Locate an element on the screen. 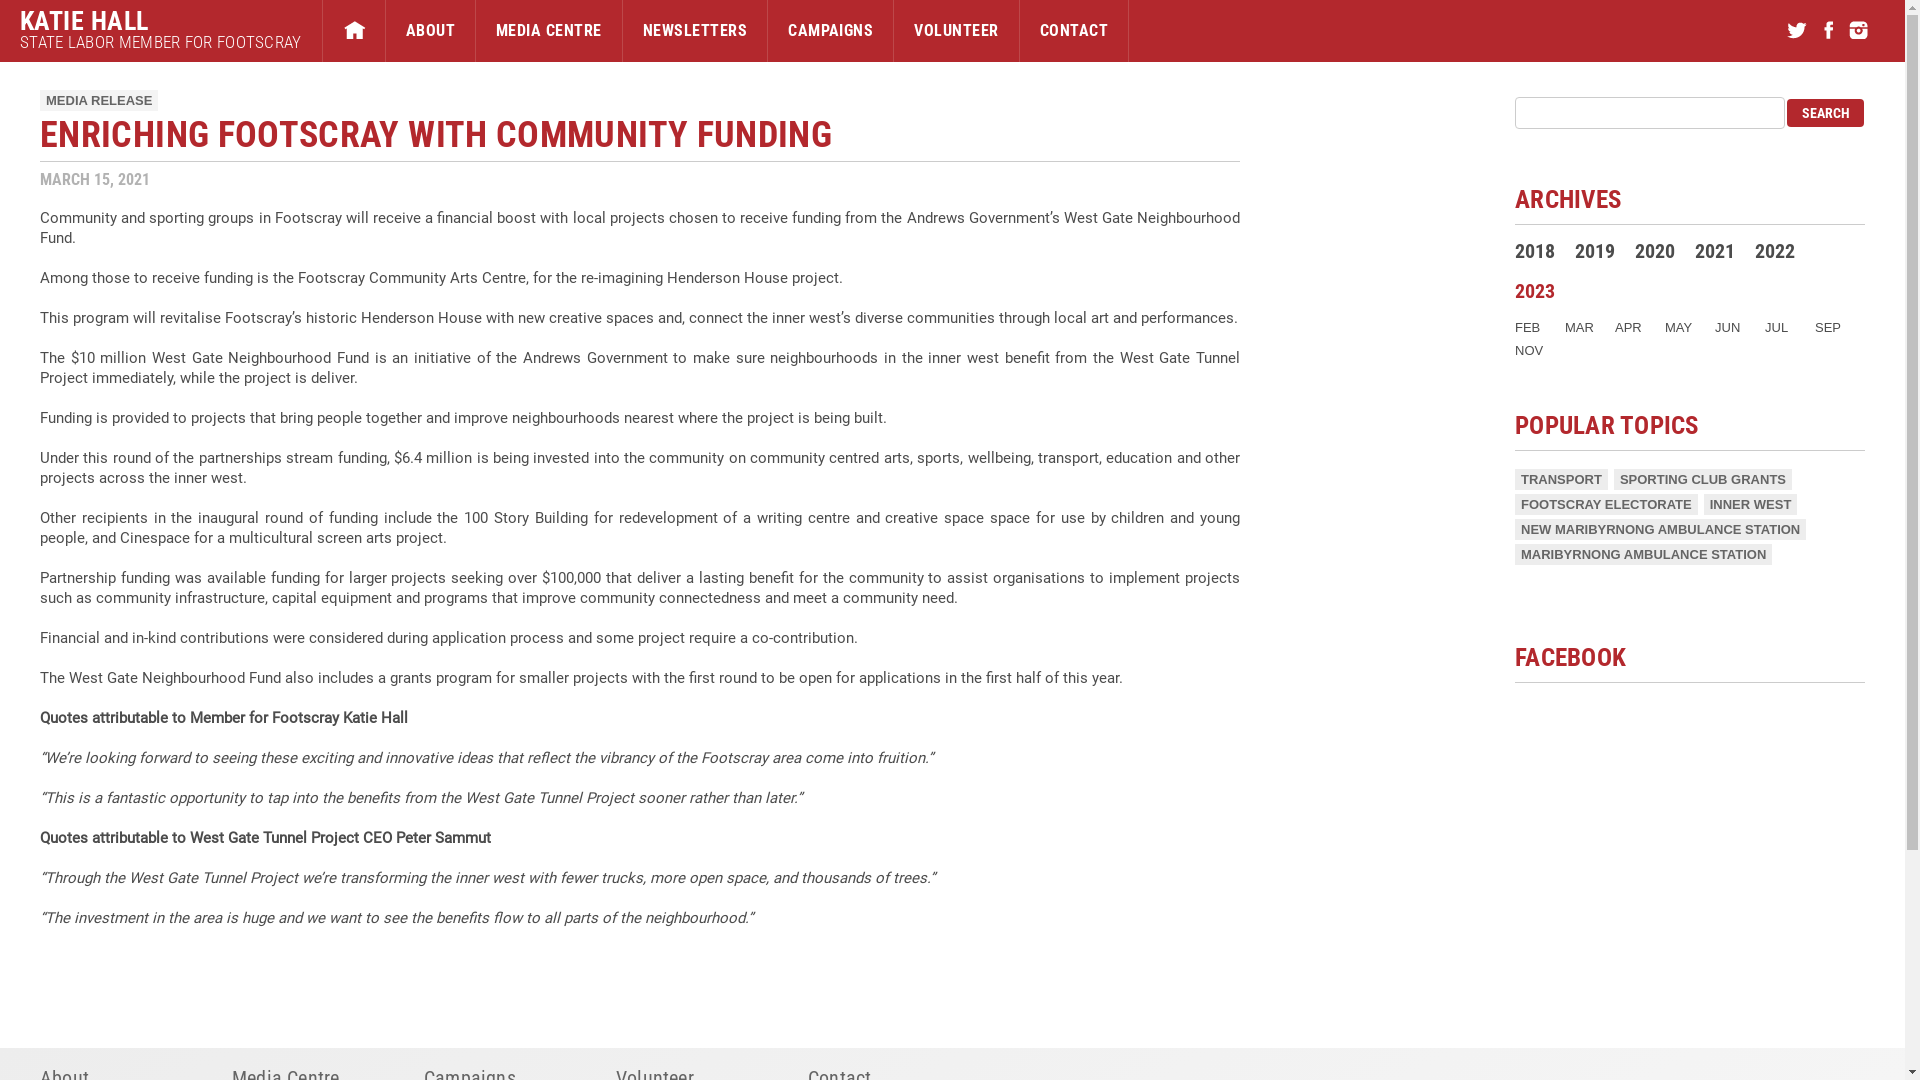 The width and height of the screenshot is (1920, 1080). MEDIA RELEASE is located at coordinates (99, 100).